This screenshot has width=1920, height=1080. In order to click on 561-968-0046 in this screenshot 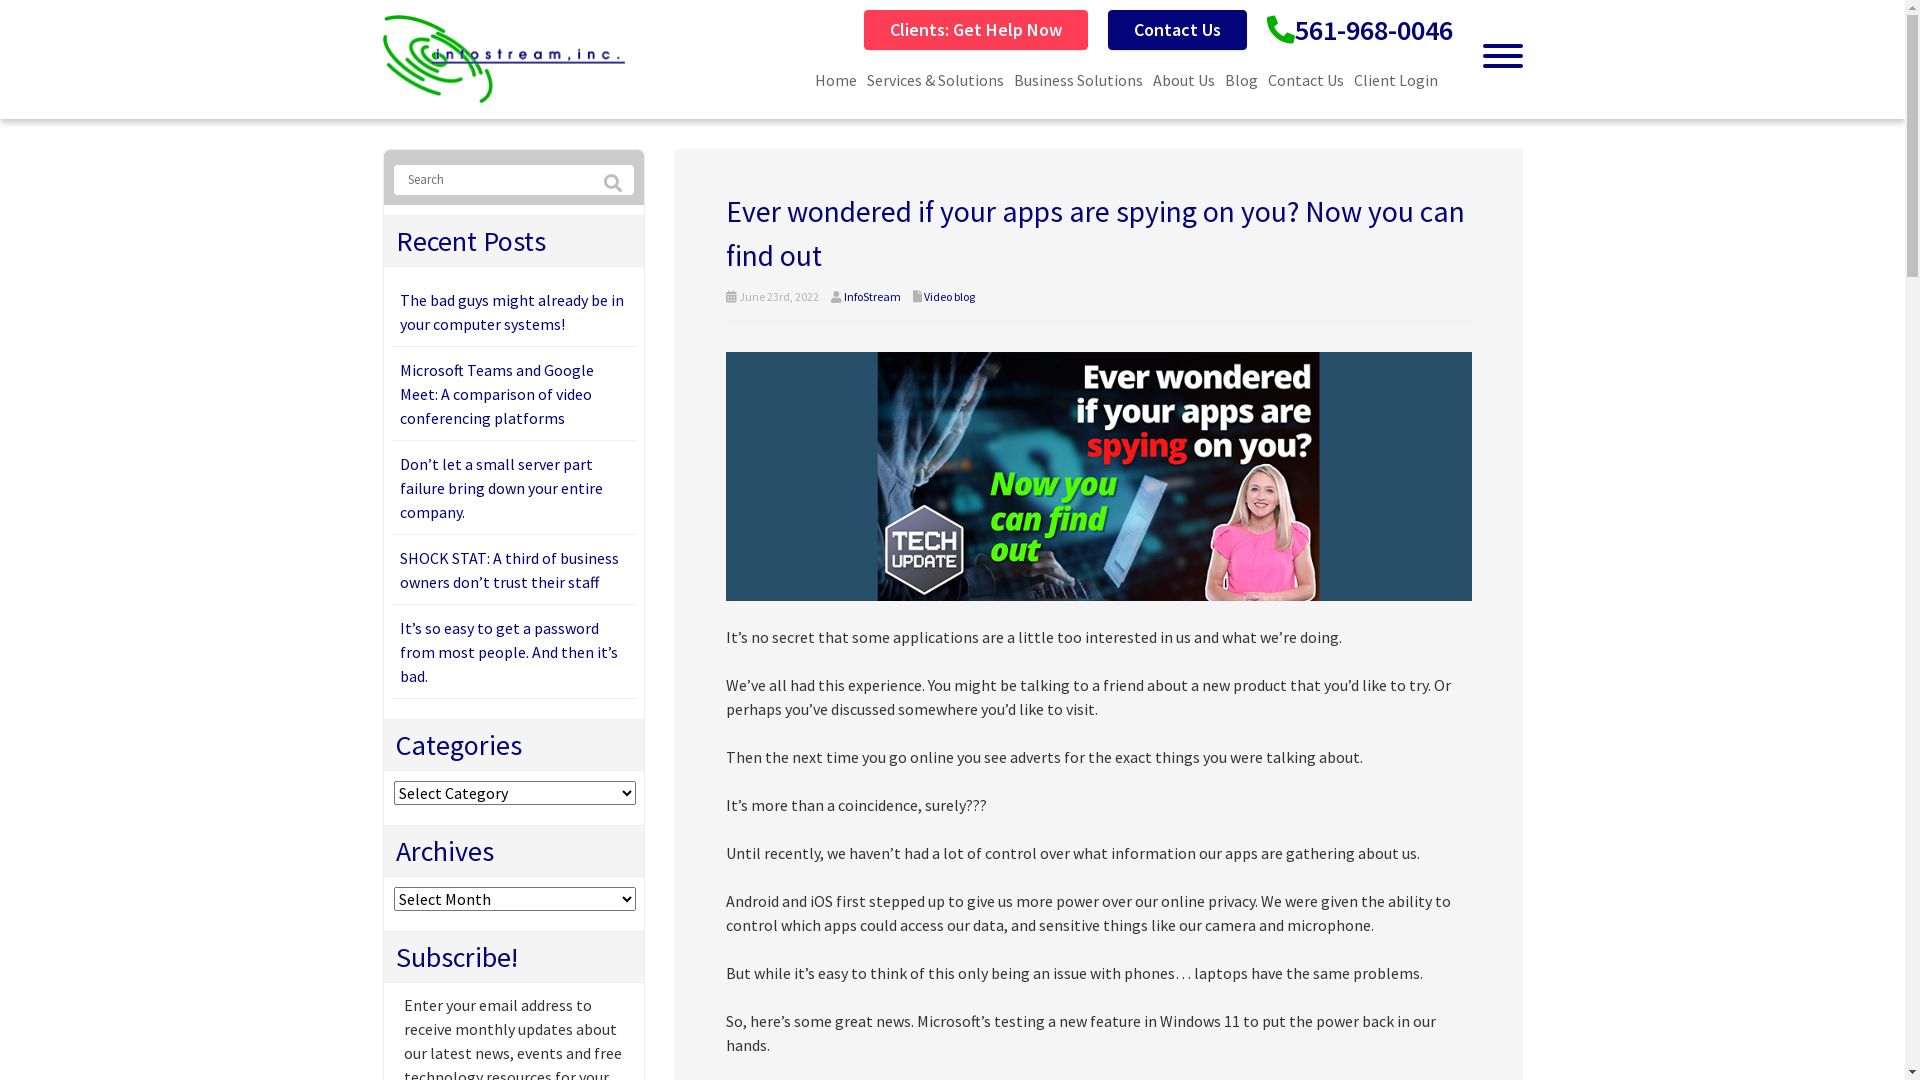, I will do `click(1373, 30)`.